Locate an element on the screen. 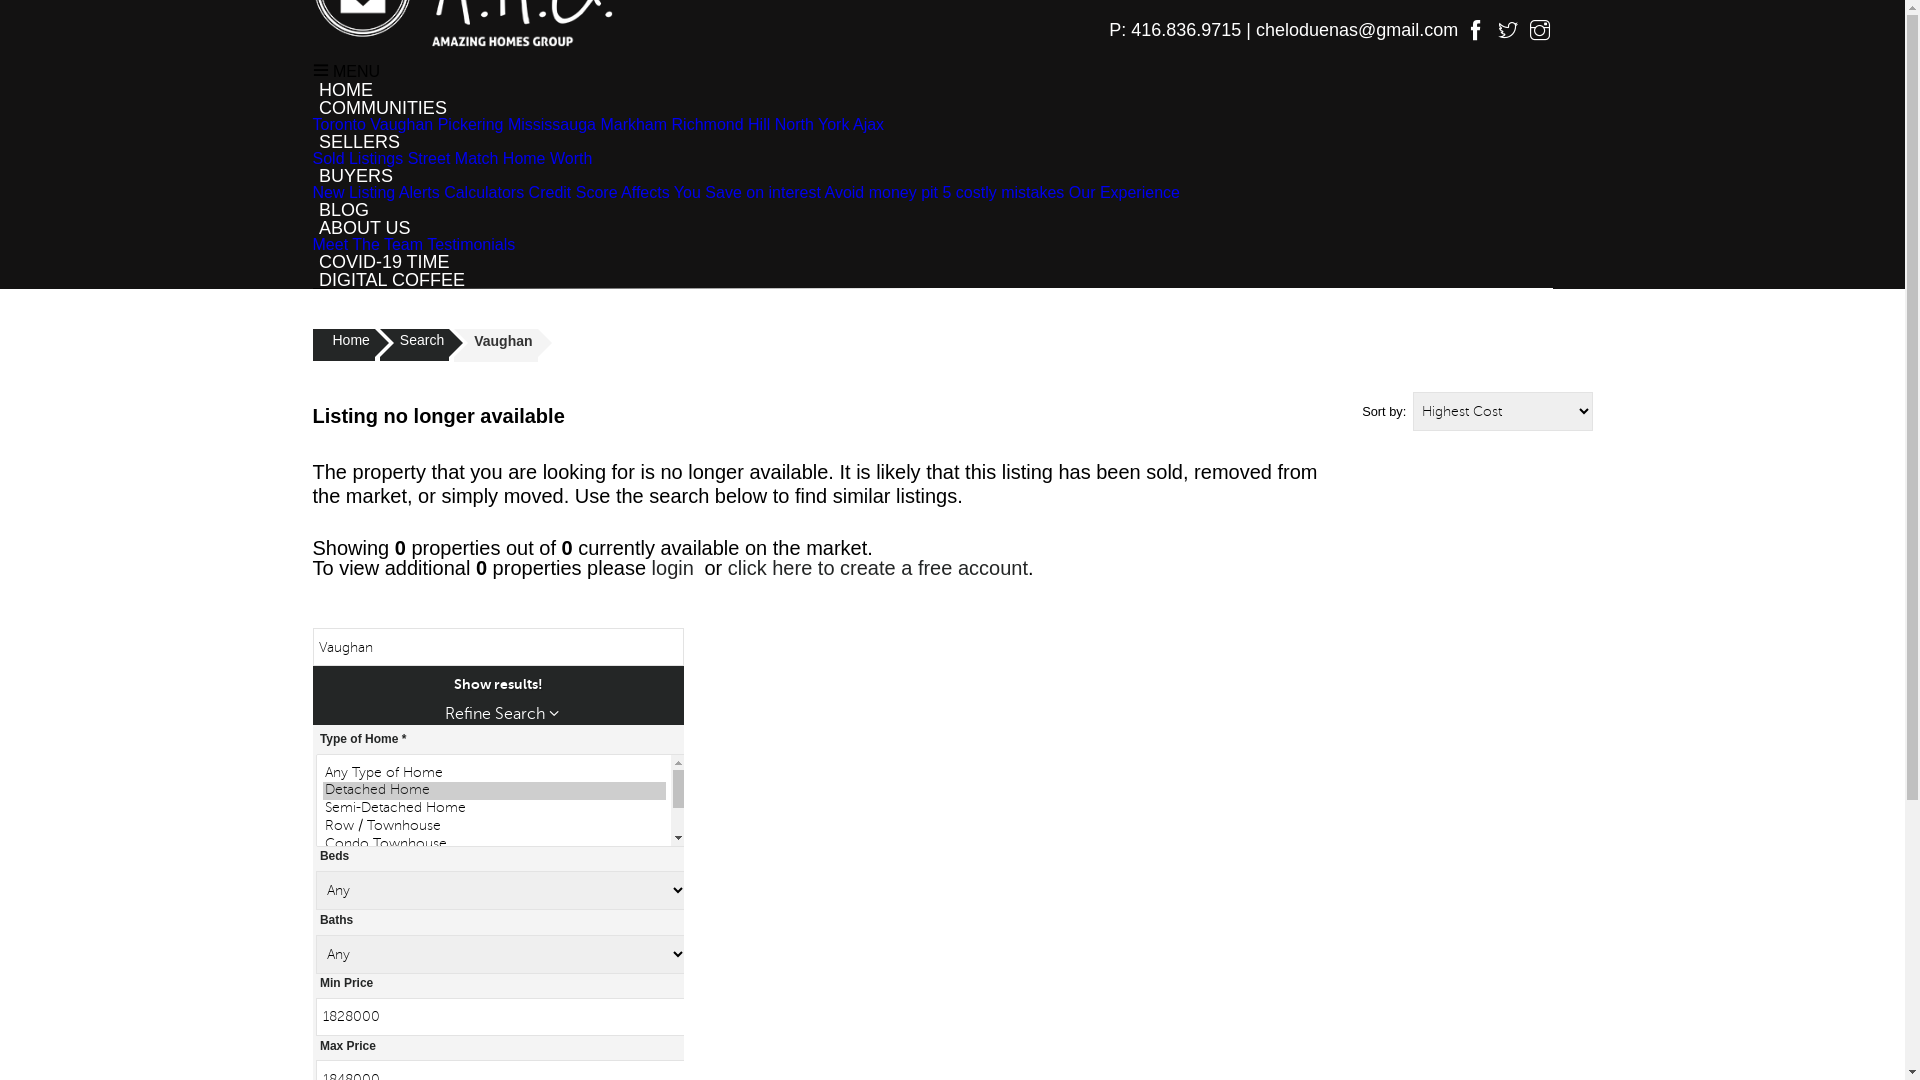 This screenshot has height=1080, width=1920. ABOUT US is located at coordinates (364, 228).